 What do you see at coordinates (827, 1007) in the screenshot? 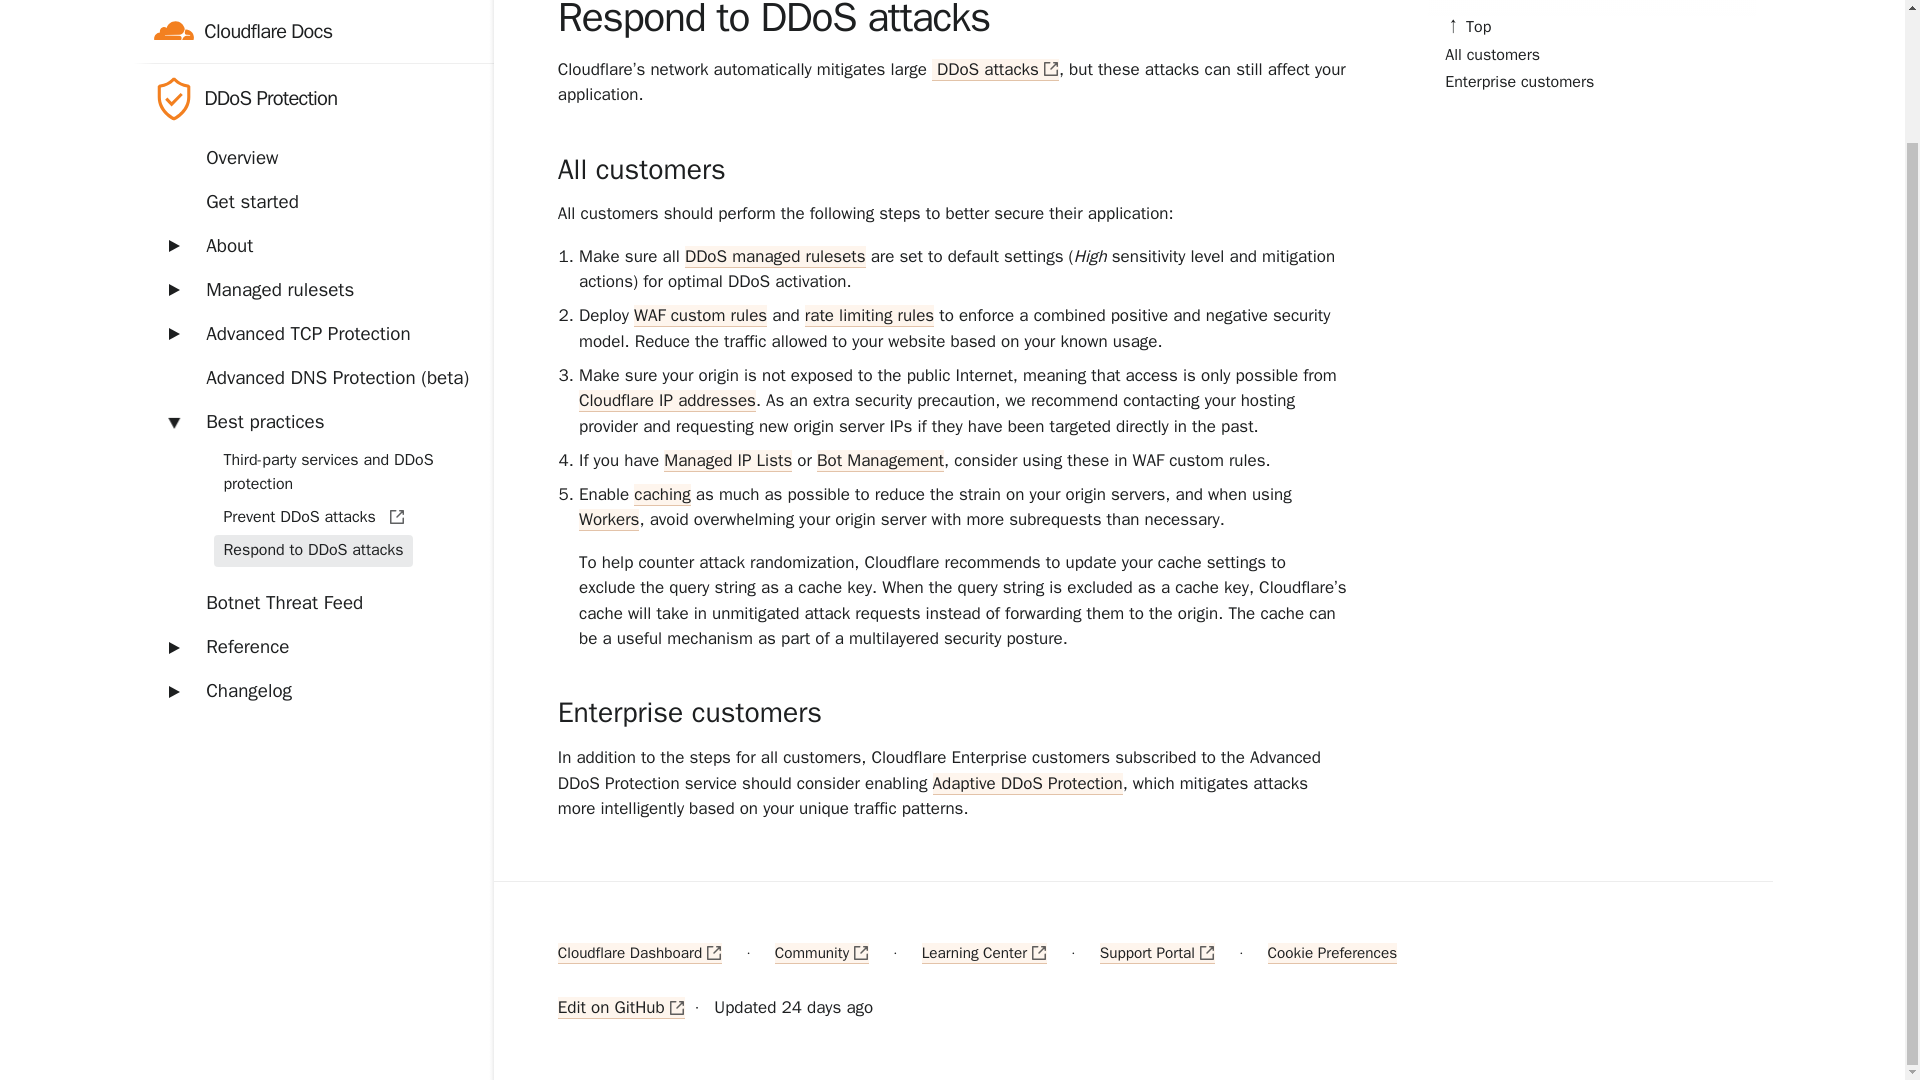
I see `2024-06-27` at bounding box center [827, 1007].